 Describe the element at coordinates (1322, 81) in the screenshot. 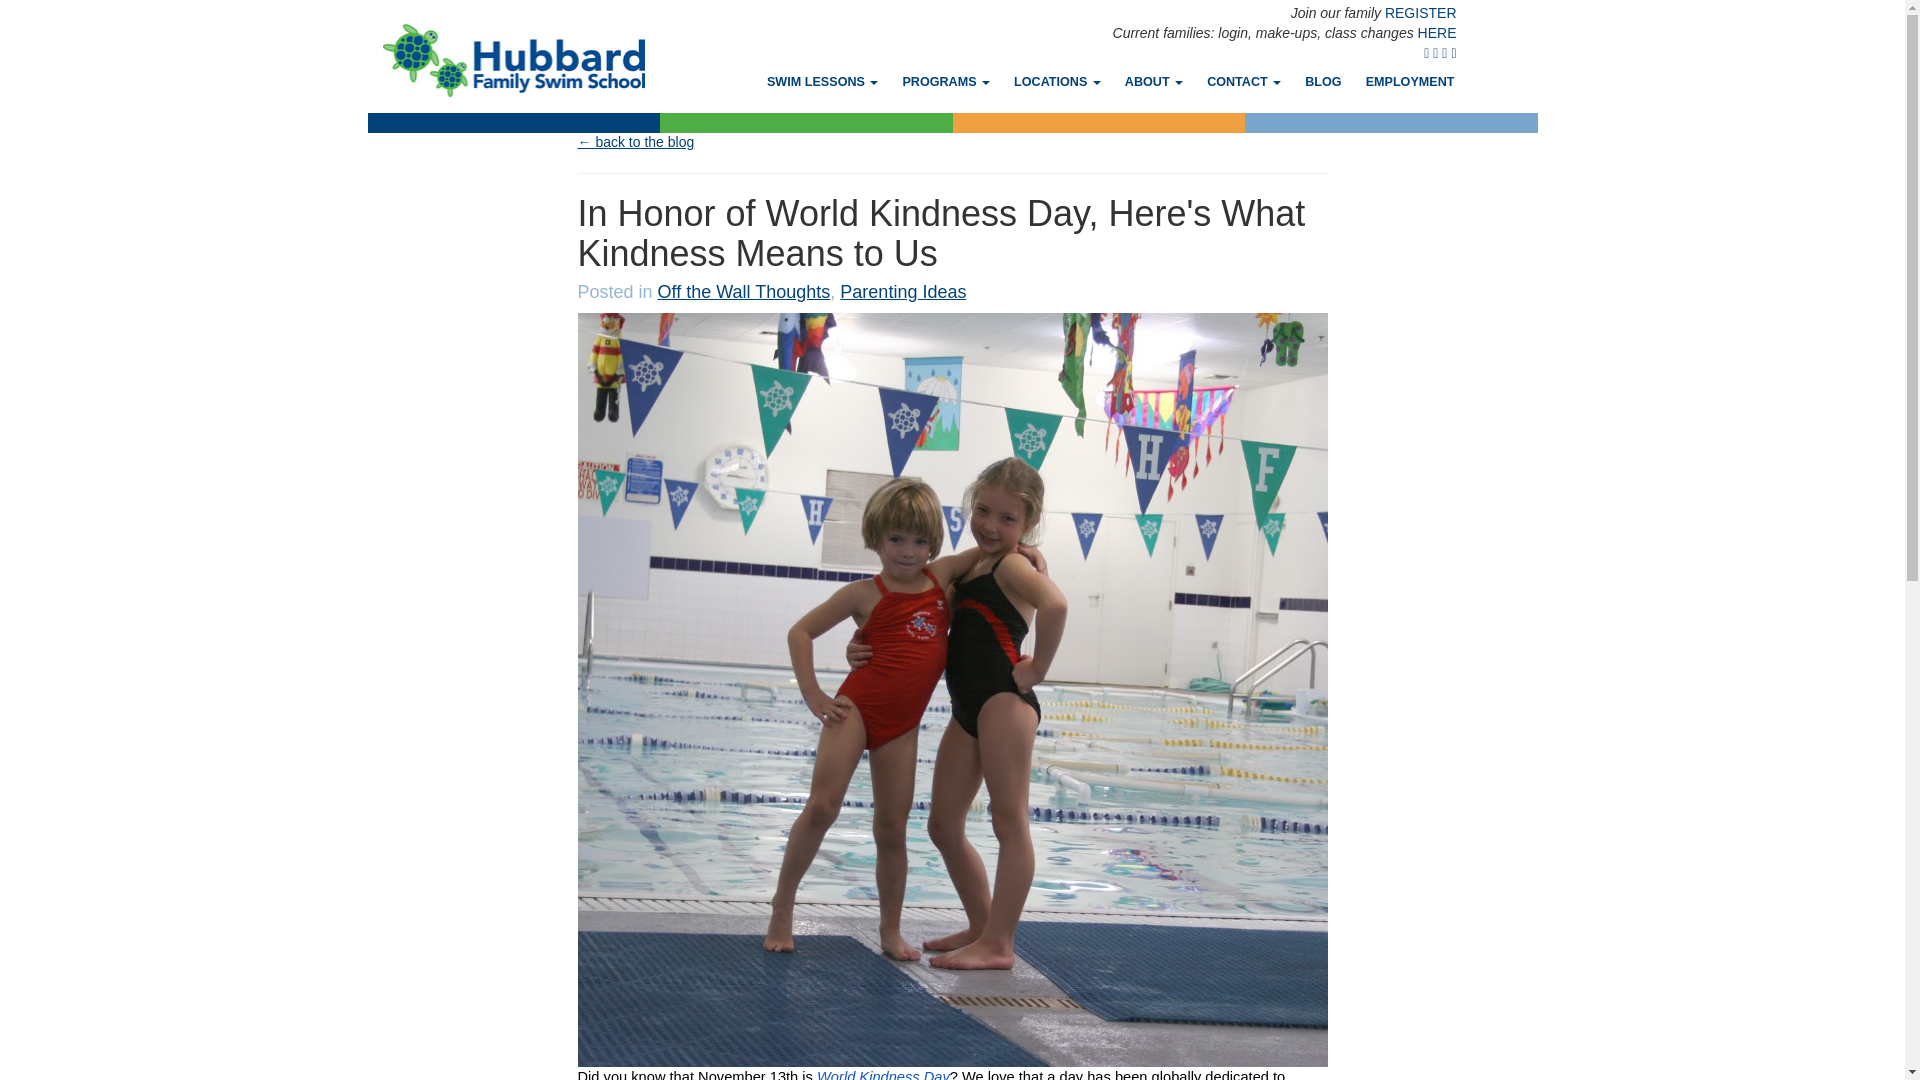

I see `BLOG` at that location.